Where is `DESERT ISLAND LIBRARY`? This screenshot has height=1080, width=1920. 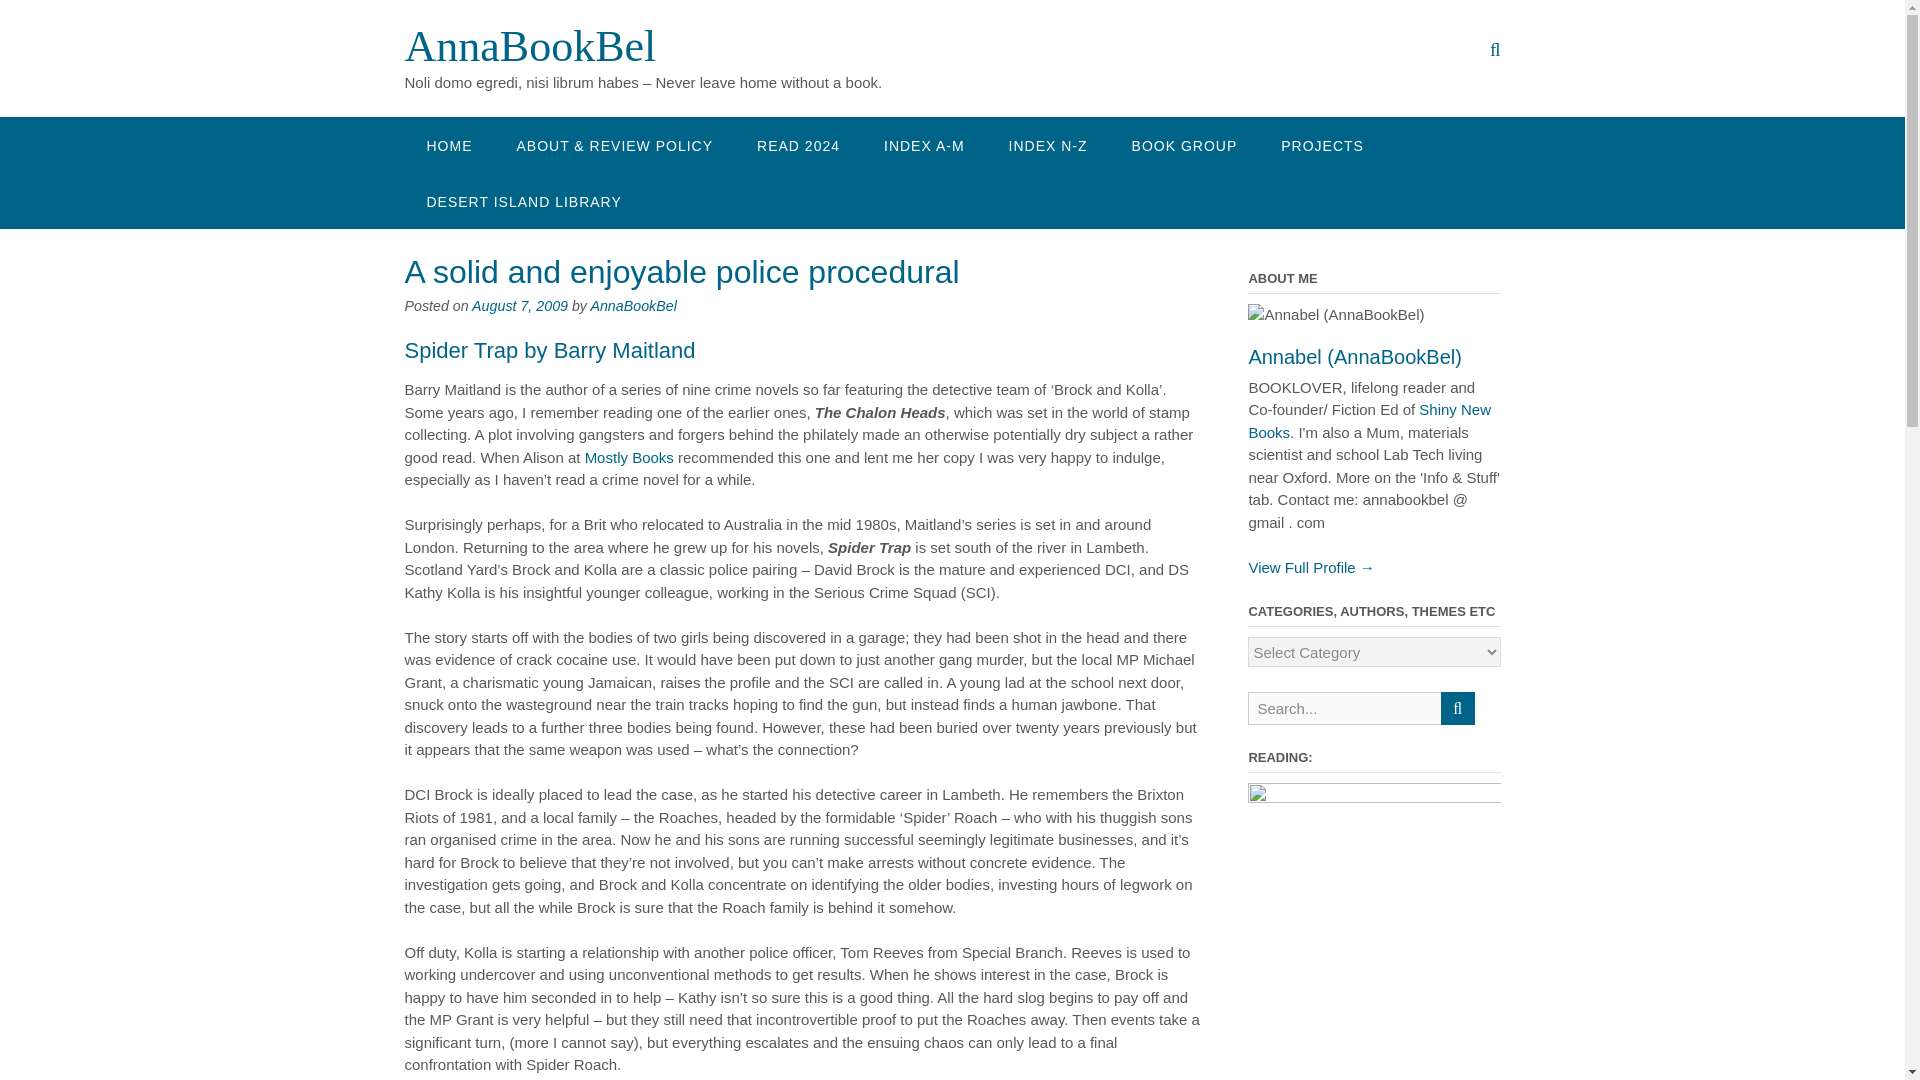
DESERT ISLAND LIBRARY is located at coordinates (523, 200).